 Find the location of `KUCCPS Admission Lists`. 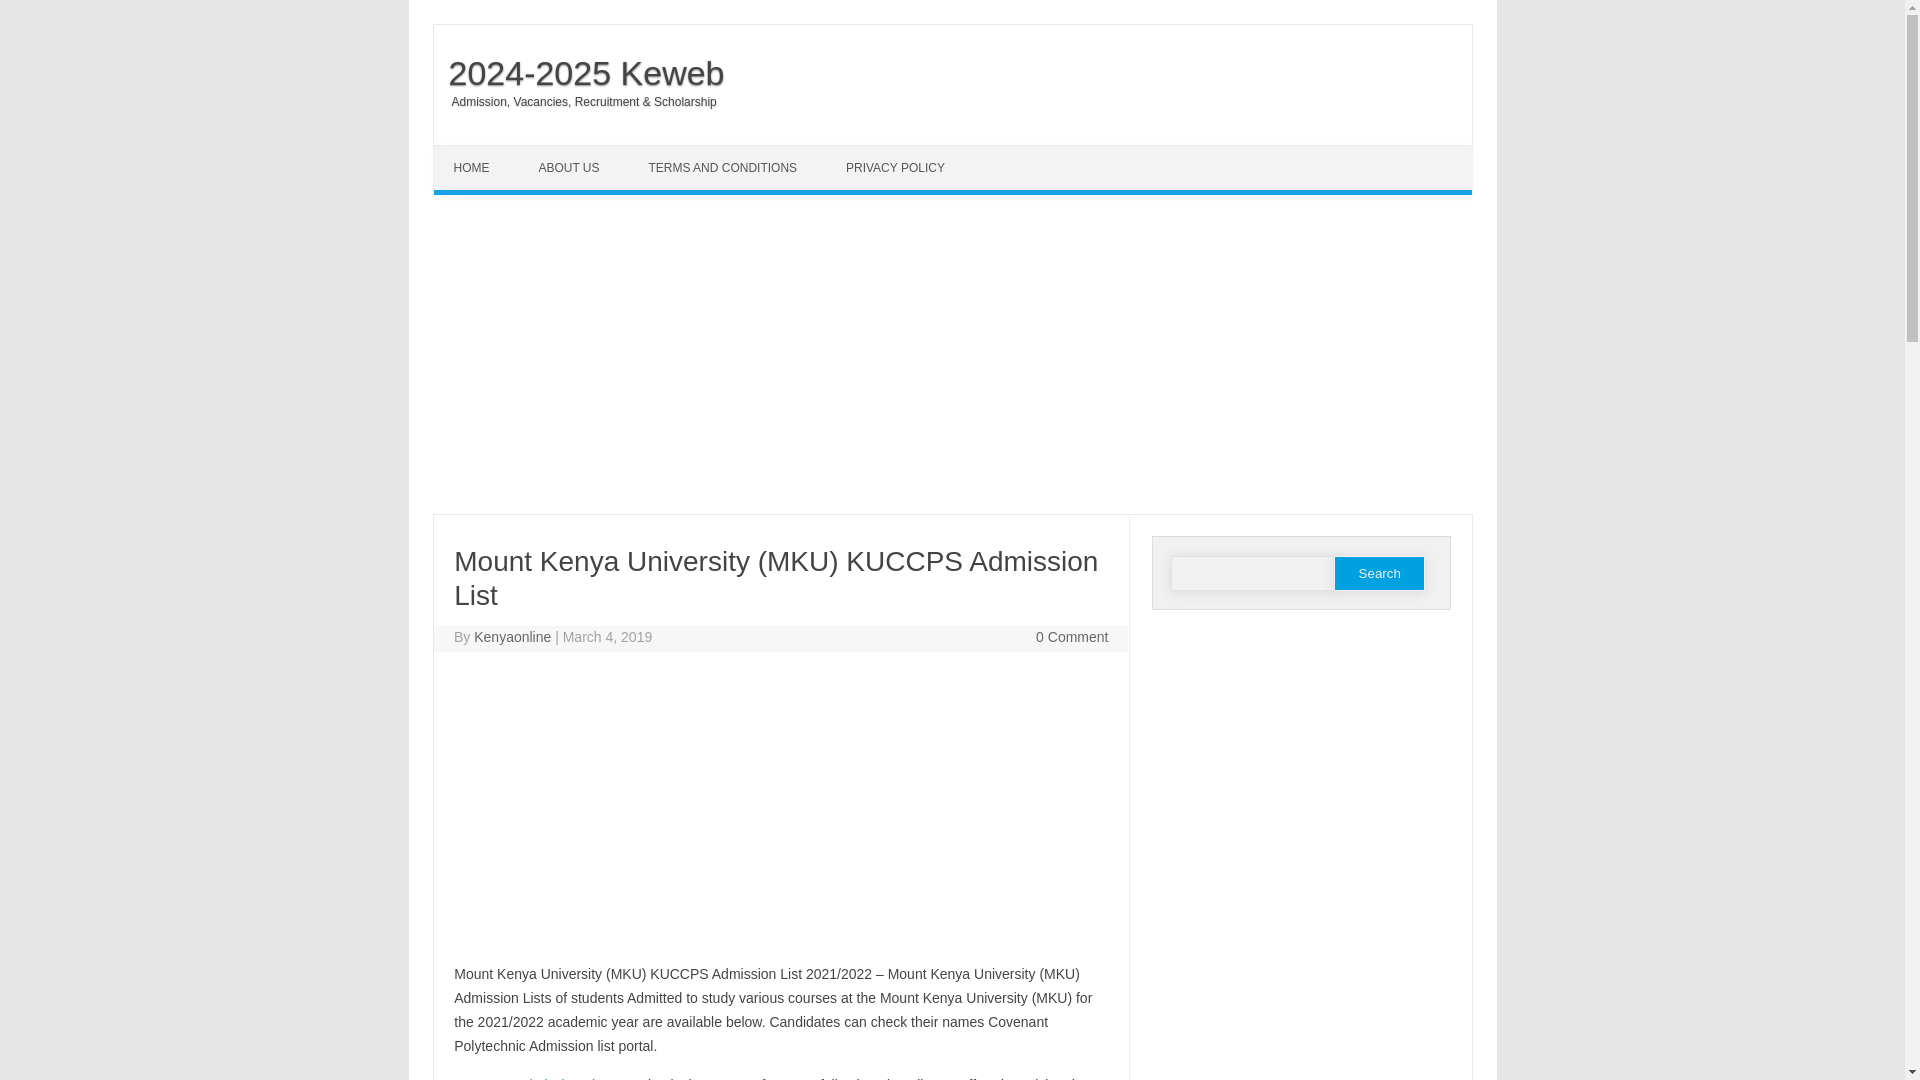

KUCCPS Admission Lists is located at coordinates (532, 1078).